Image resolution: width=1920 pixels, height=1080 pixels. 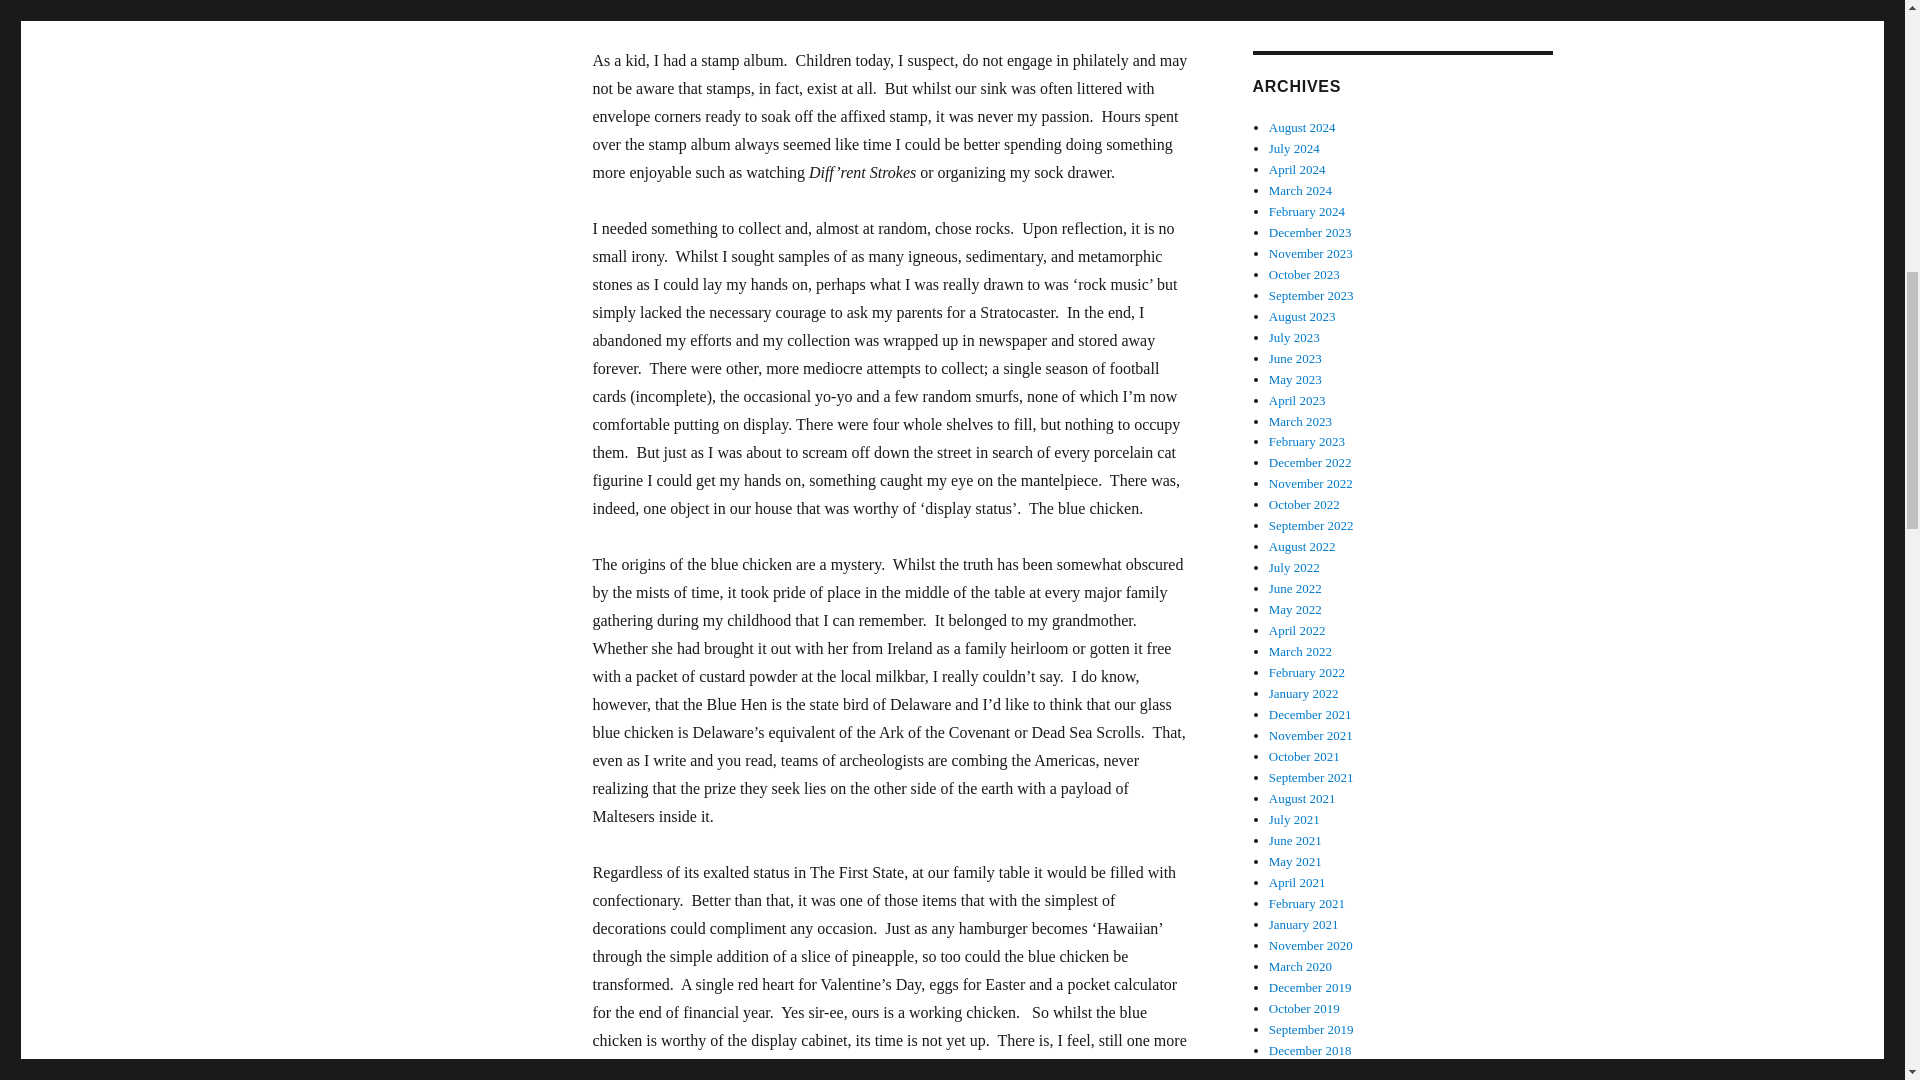 What do you see at coordinates (1296, 378) in the screenshot?
I see `May 2023` at bounding box center [1296, 378].